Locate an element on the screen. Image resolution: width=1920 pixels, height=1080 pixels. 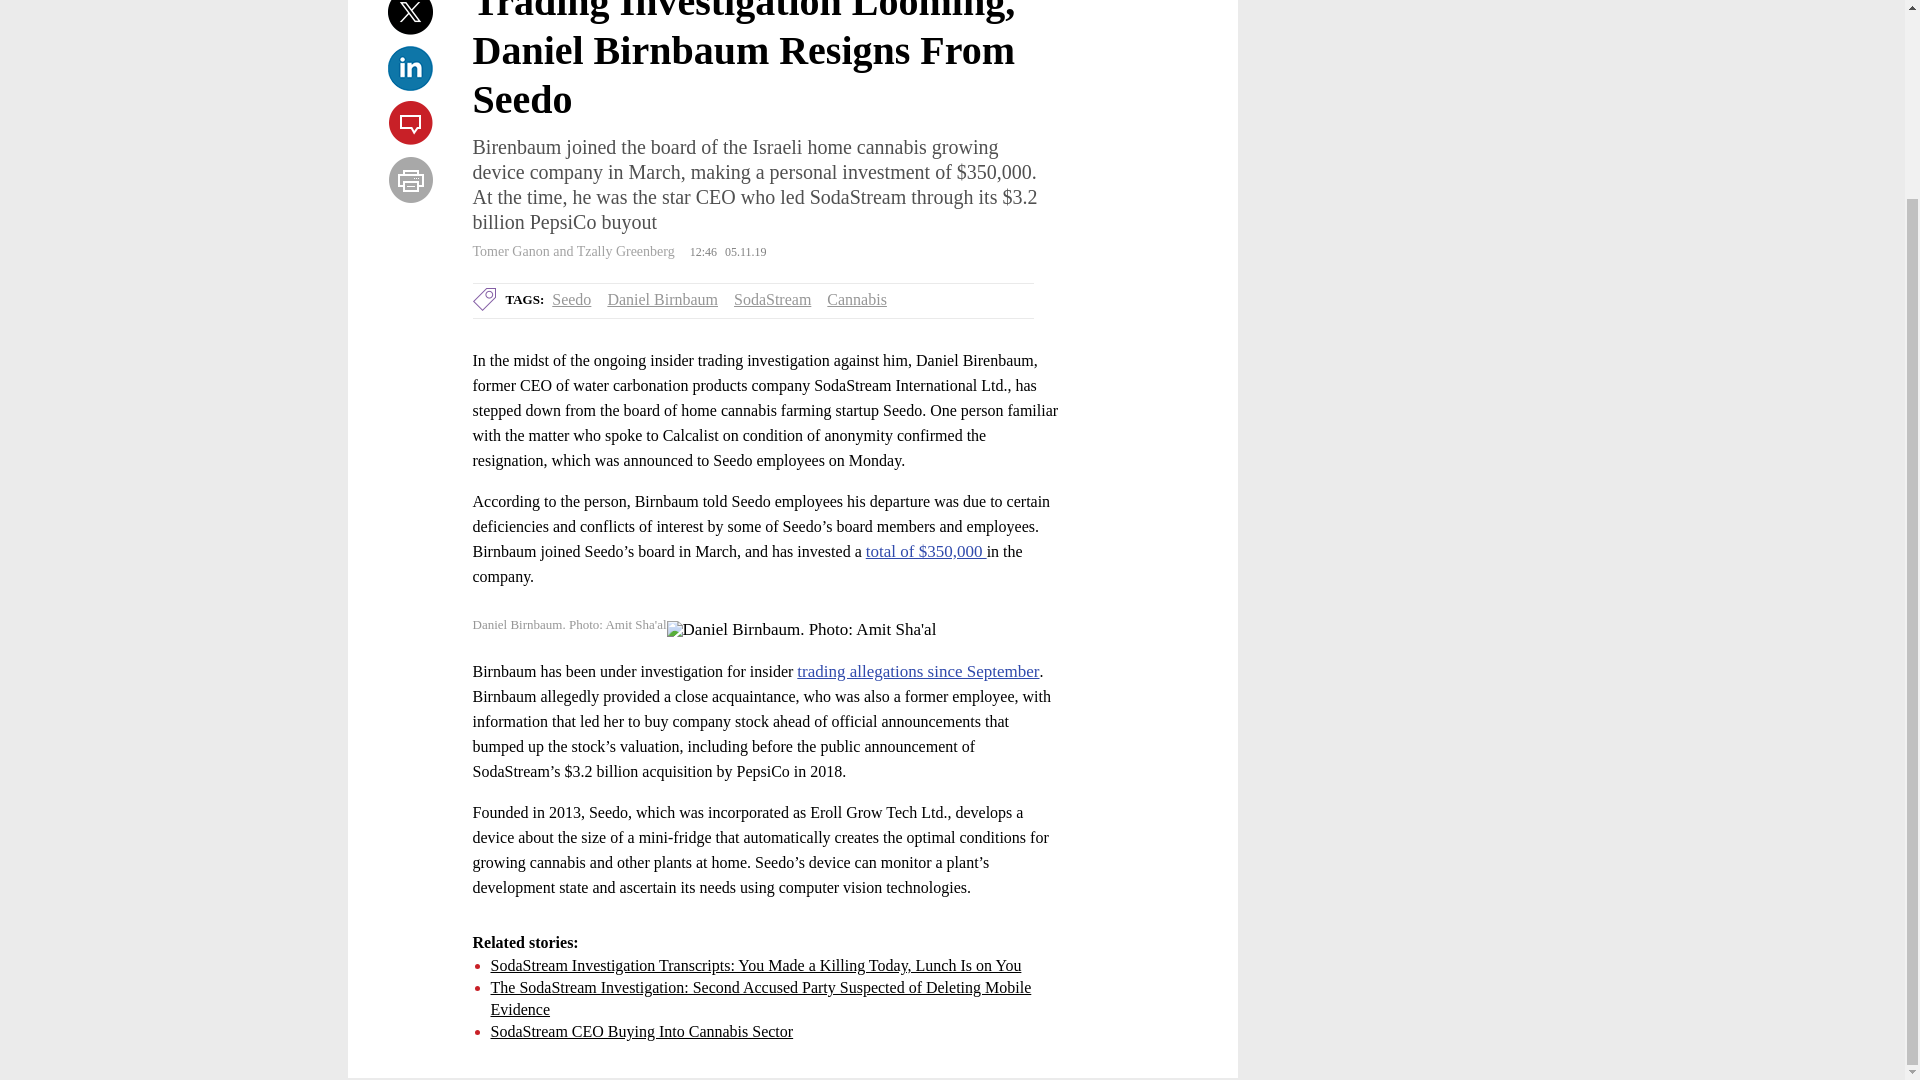
SodaStream CEO Buying Into Cannabis Sector is located at coordinates (640, 1031).